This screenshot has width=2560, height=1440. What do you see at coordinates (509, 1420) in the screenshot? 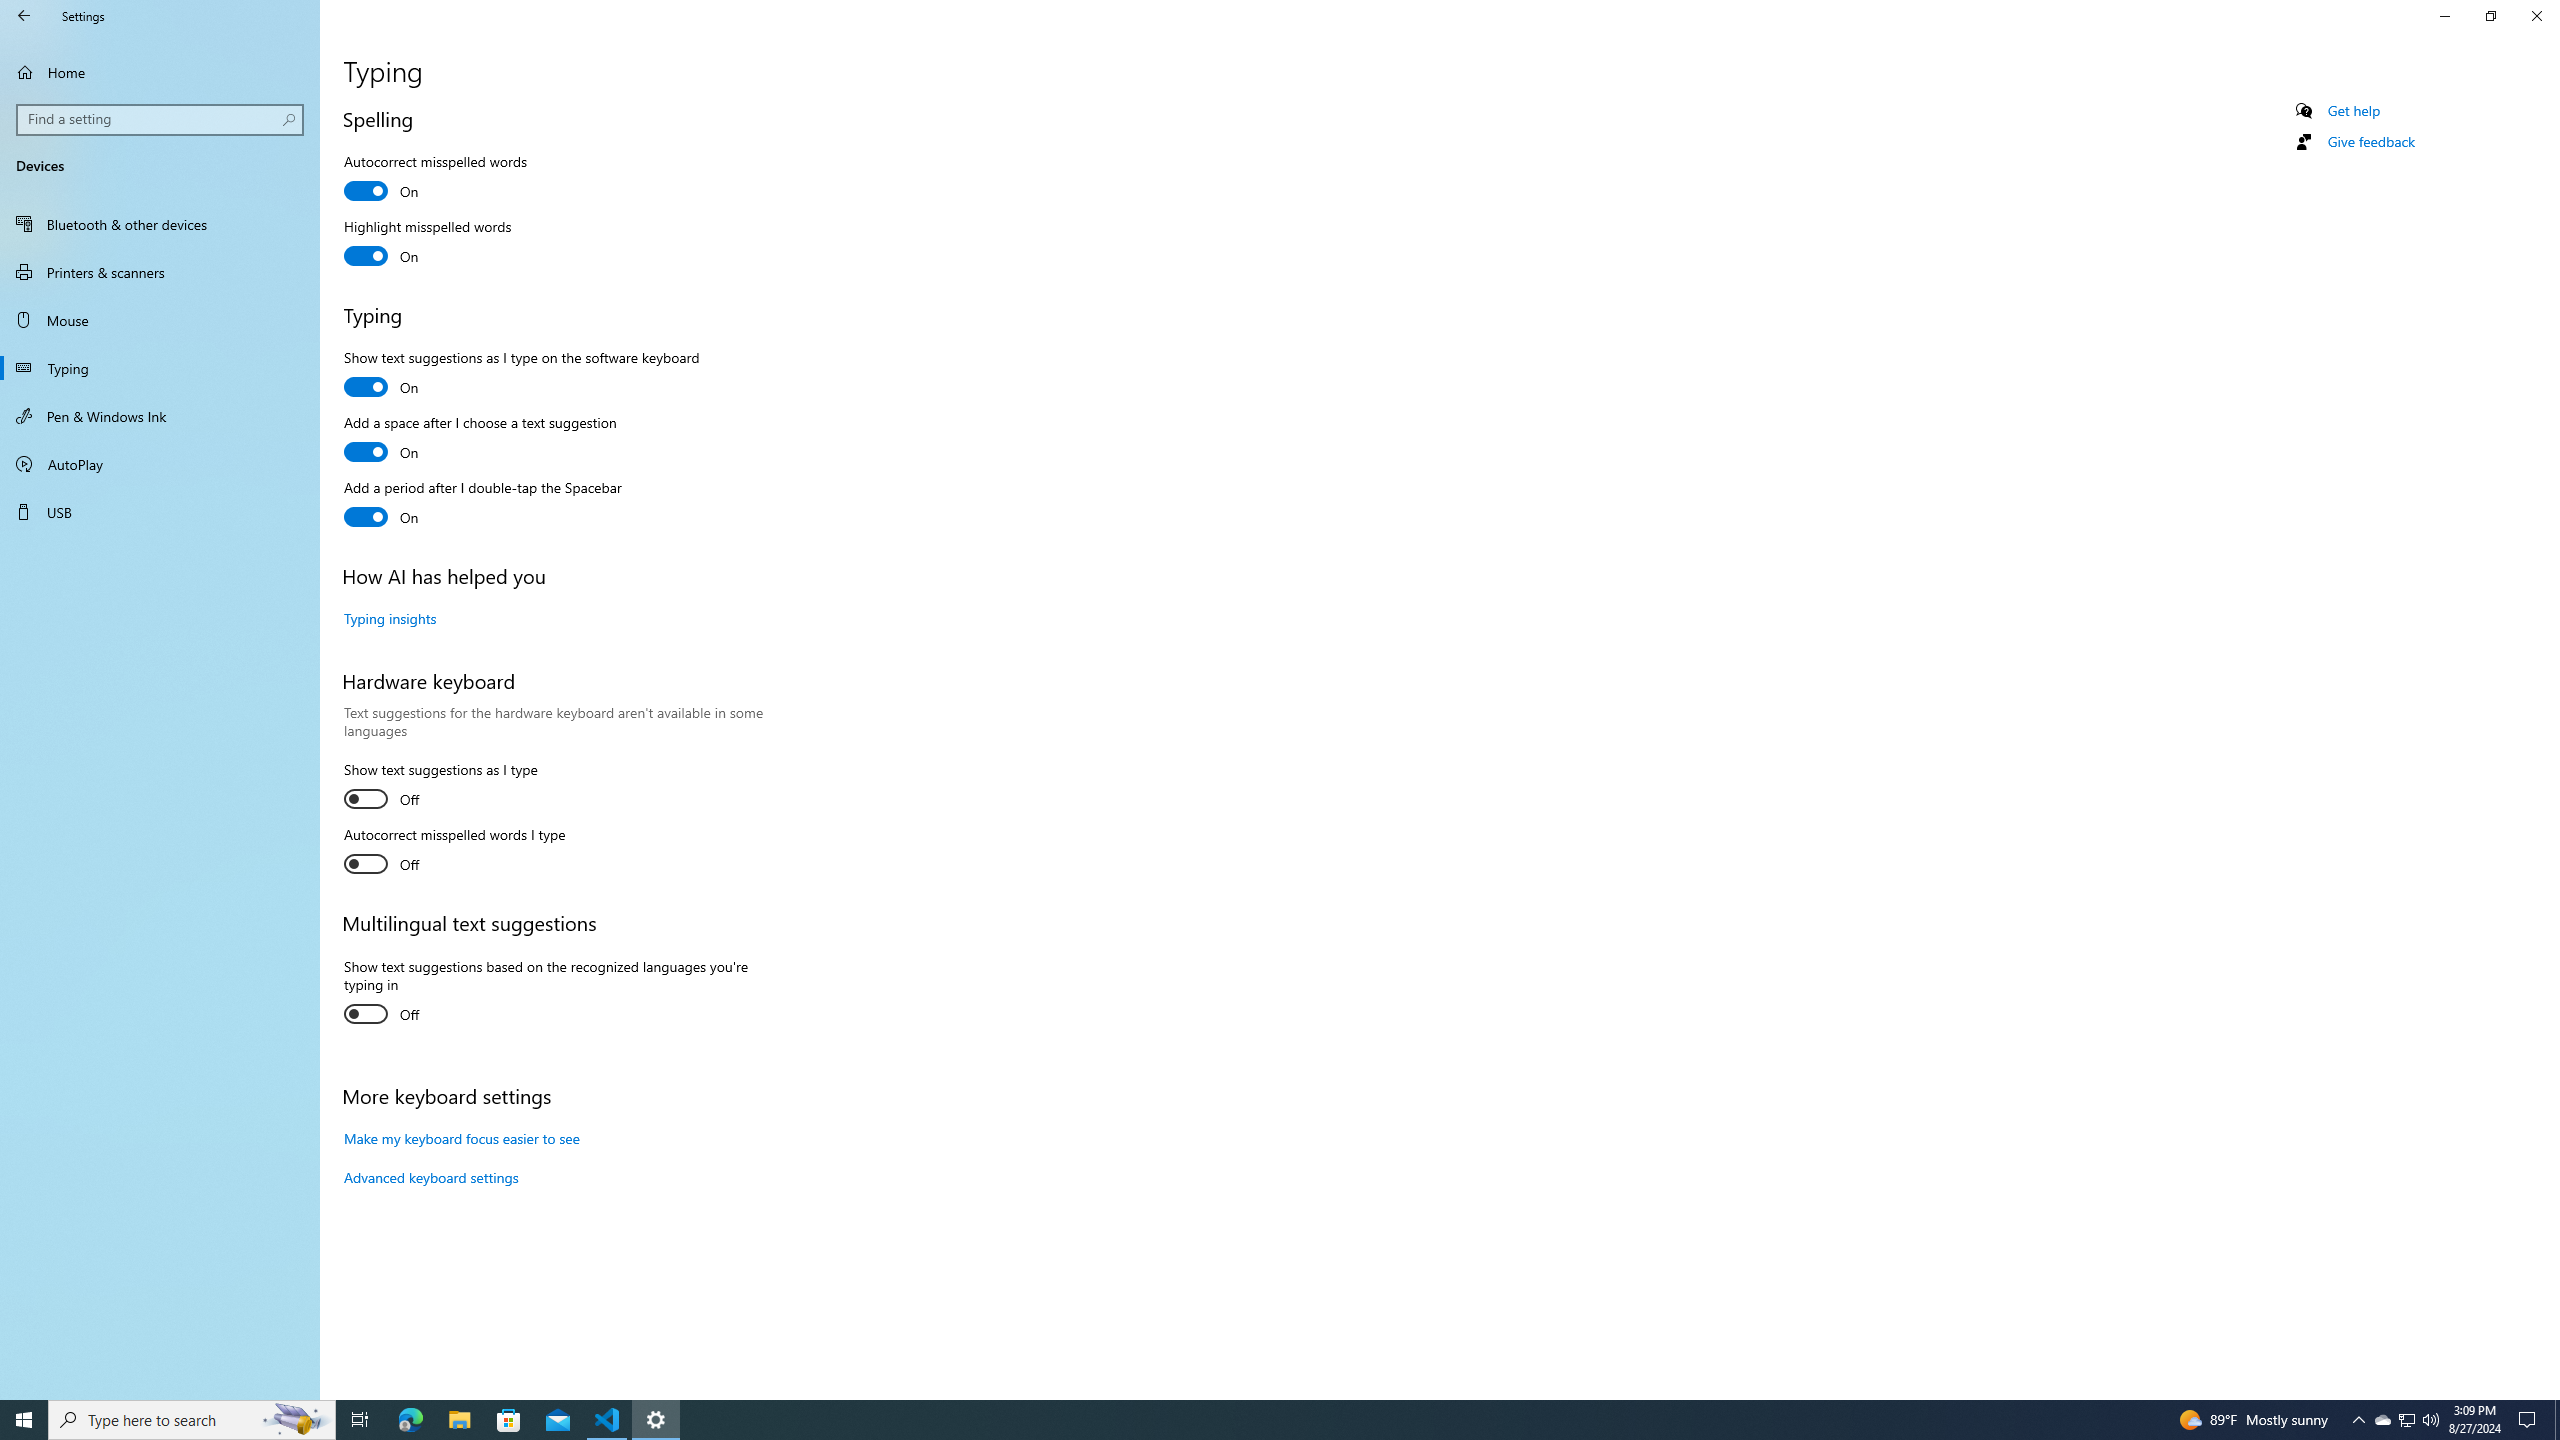
I see `Microsoft Store` at bounding box center [509, 1420].